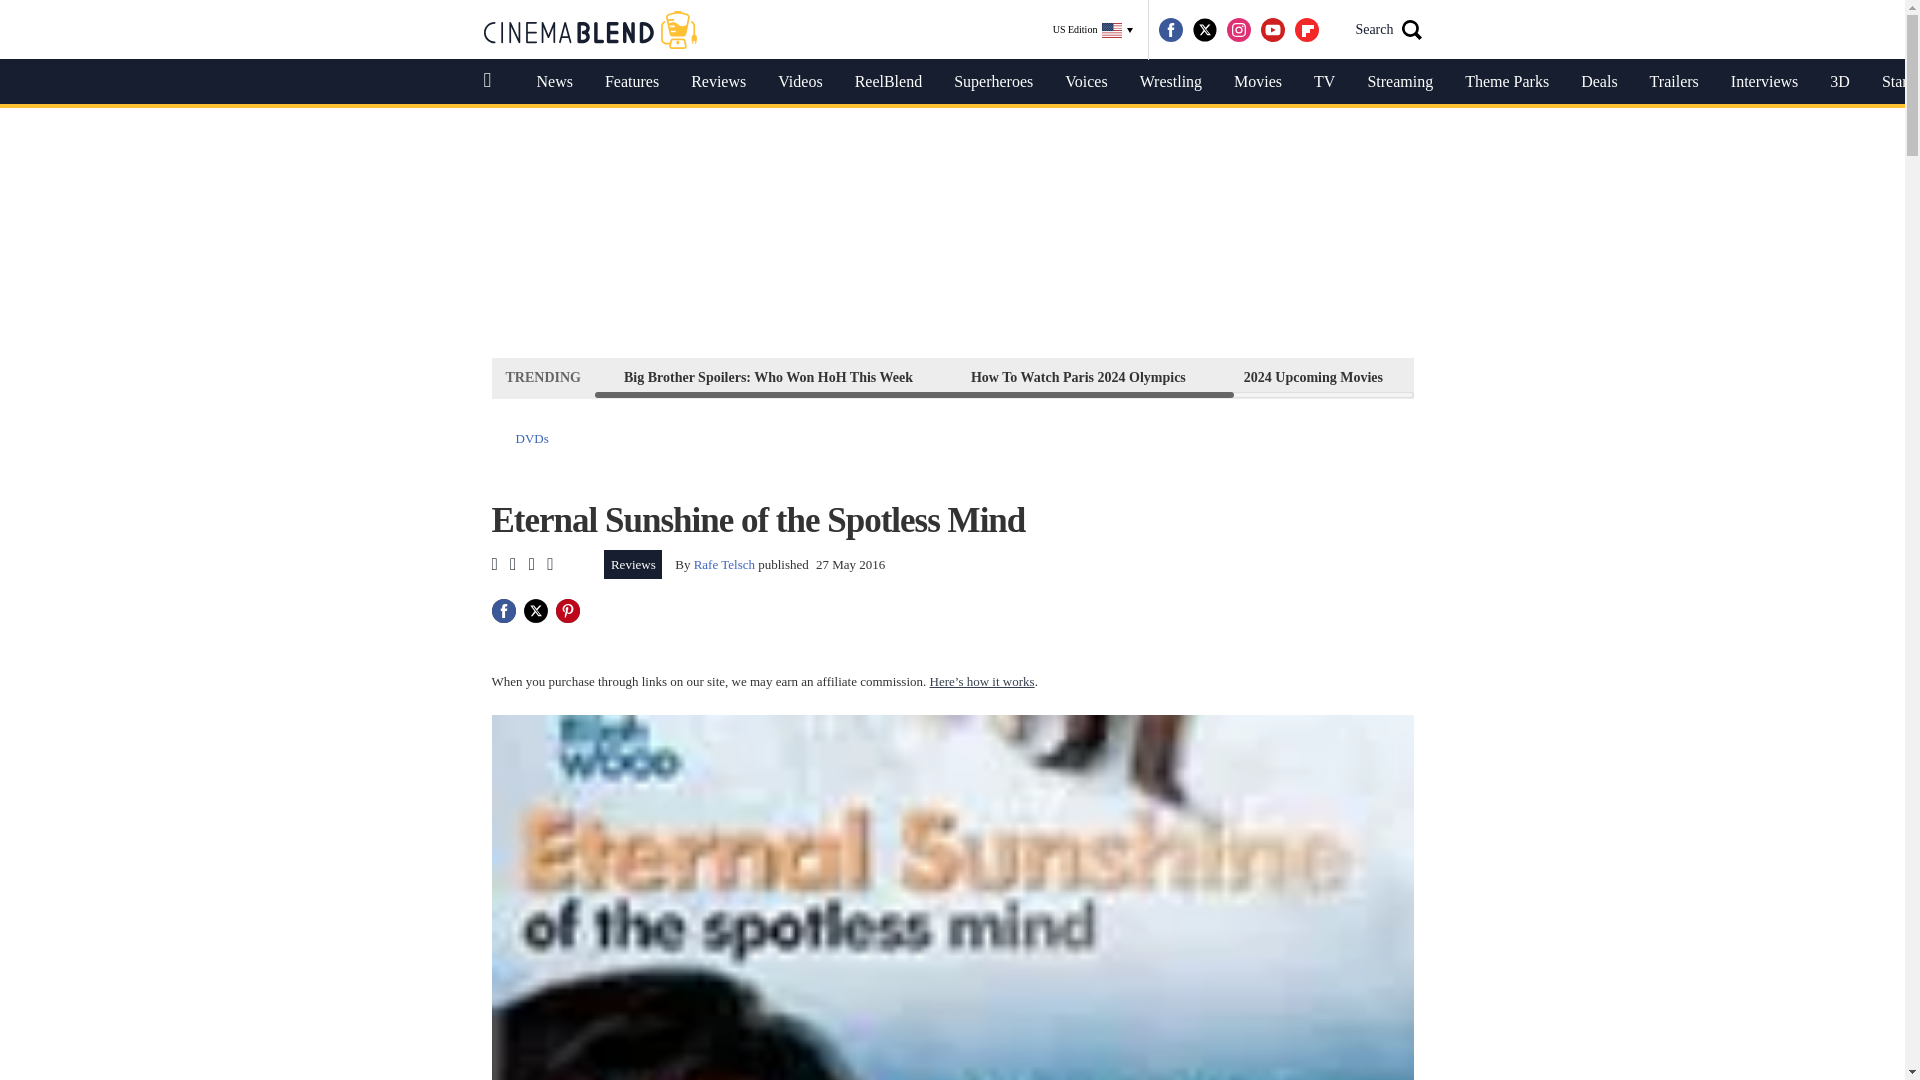  What do you see at coordinates (554, 82) in the screenshot?
I see `News` at bounding box center [554, 82].